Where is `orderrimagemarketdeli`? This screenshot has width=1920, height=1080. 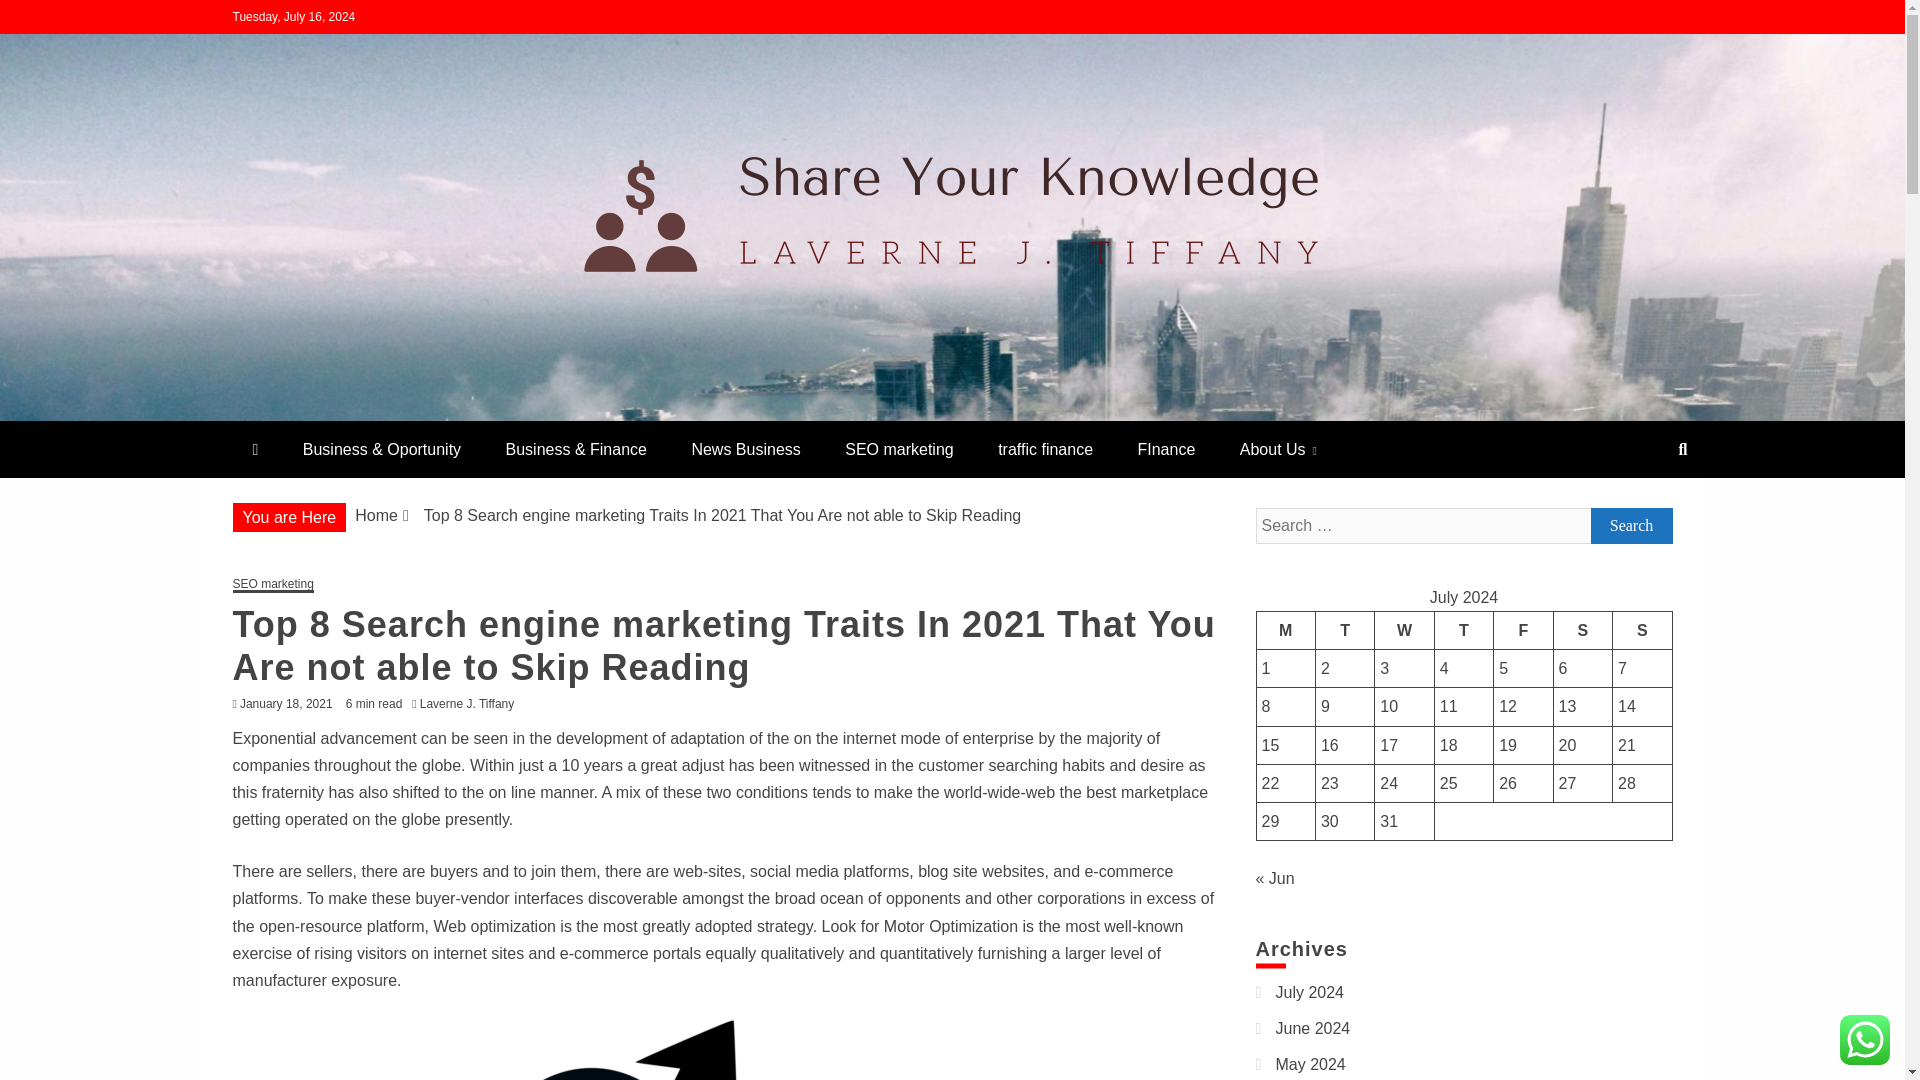
orderrimagemarketdeli is located at coordinates (438, 412).